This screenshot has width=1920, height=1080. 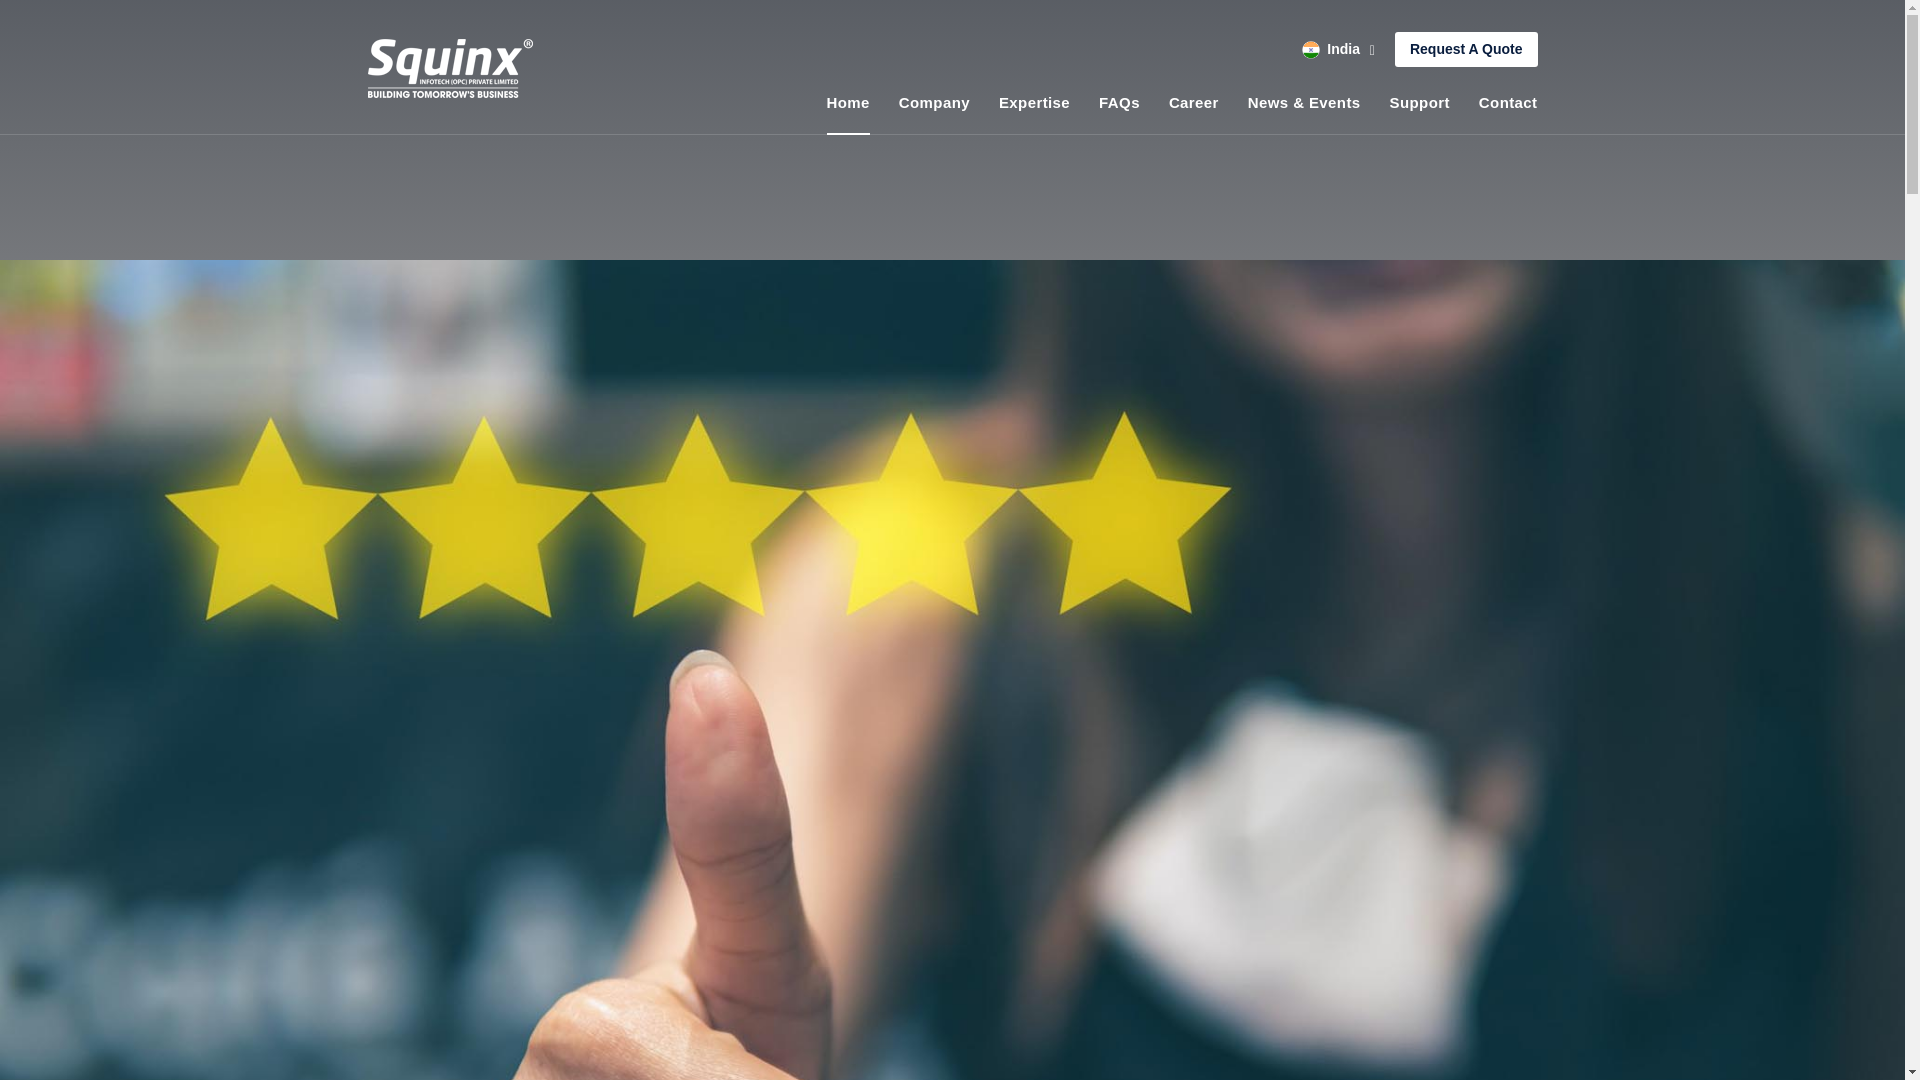 I want to click on Support, so click(x=1420, y=102).